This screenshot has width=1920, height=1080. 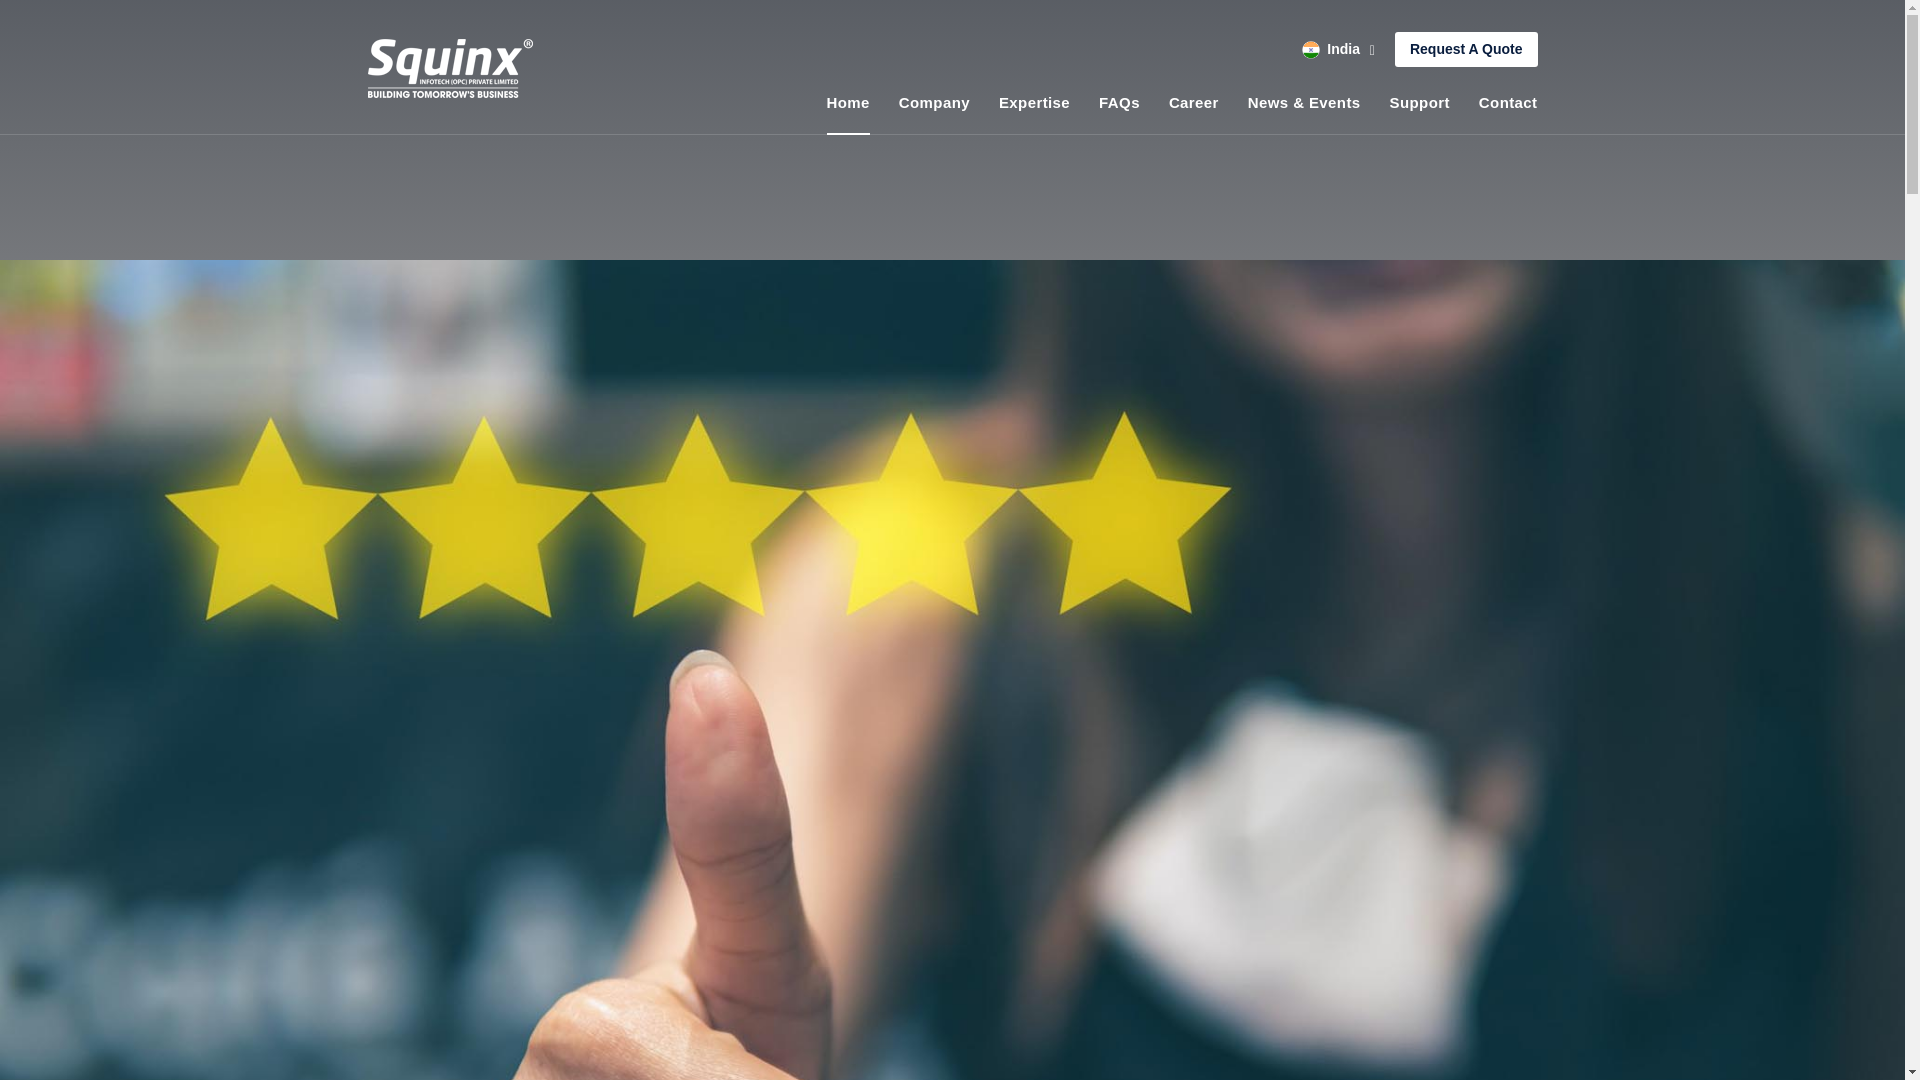 I want to click on Support, so click(x=1420, y=102).